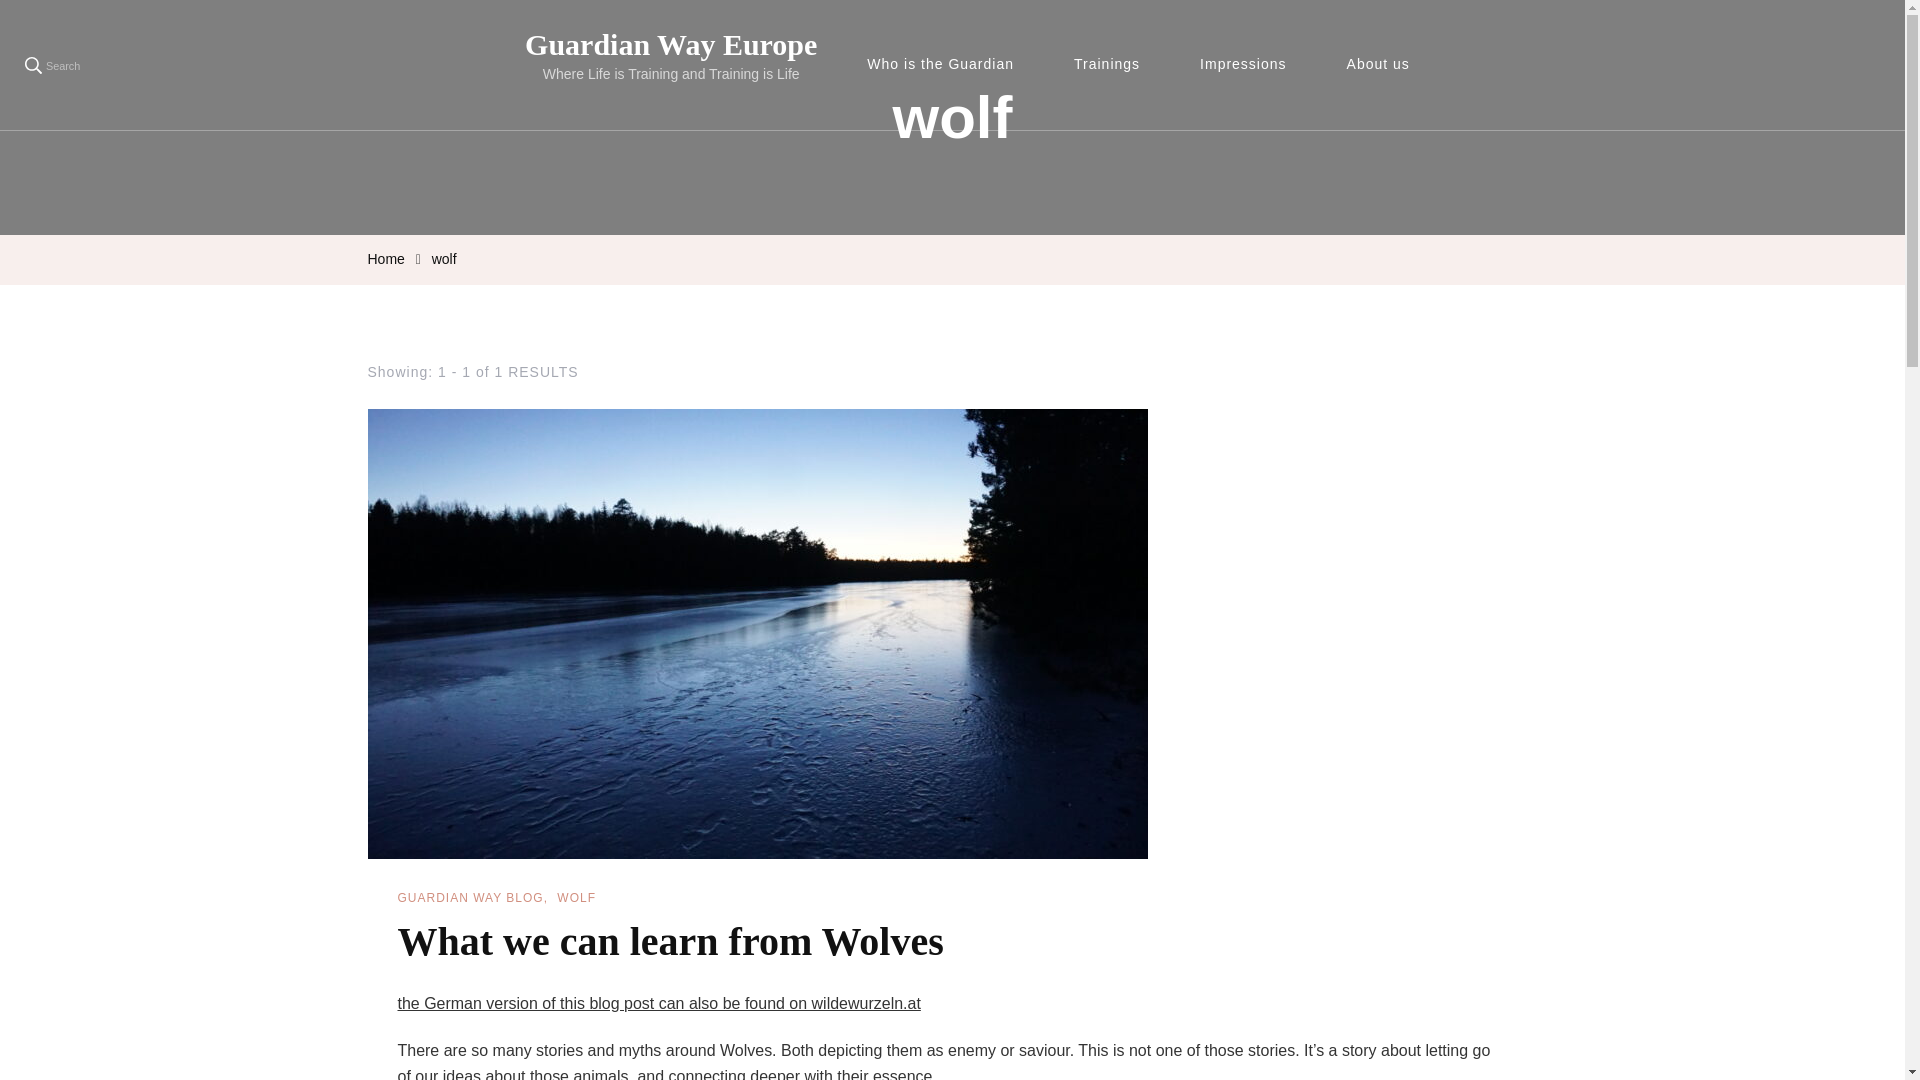 The image size is (1920, 1080). What do you see at coordinates (386, 260) in the screenshot?
I see `Home` at bounding box center [386, 260].